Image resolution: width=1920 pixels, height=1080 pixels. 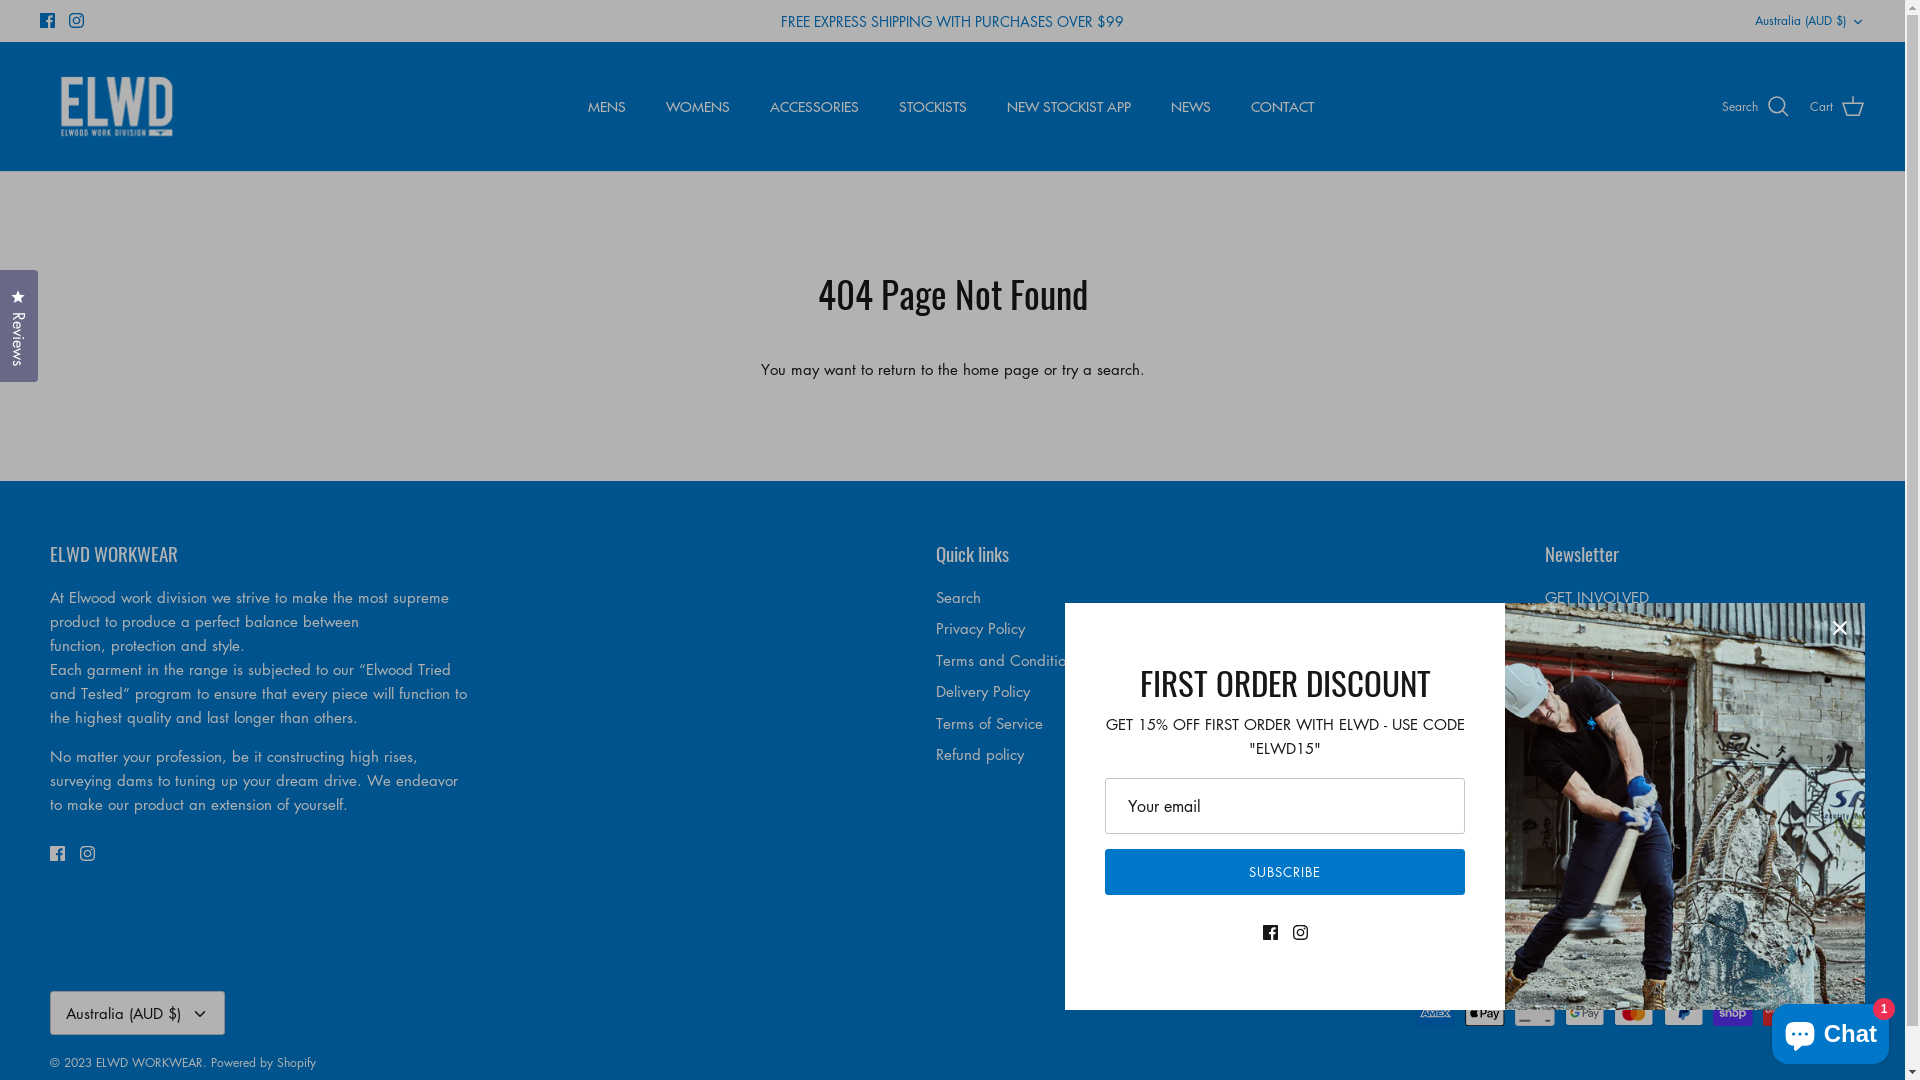 I want to click on ELWD WORKWEAR, so click(x=150, y=1062).